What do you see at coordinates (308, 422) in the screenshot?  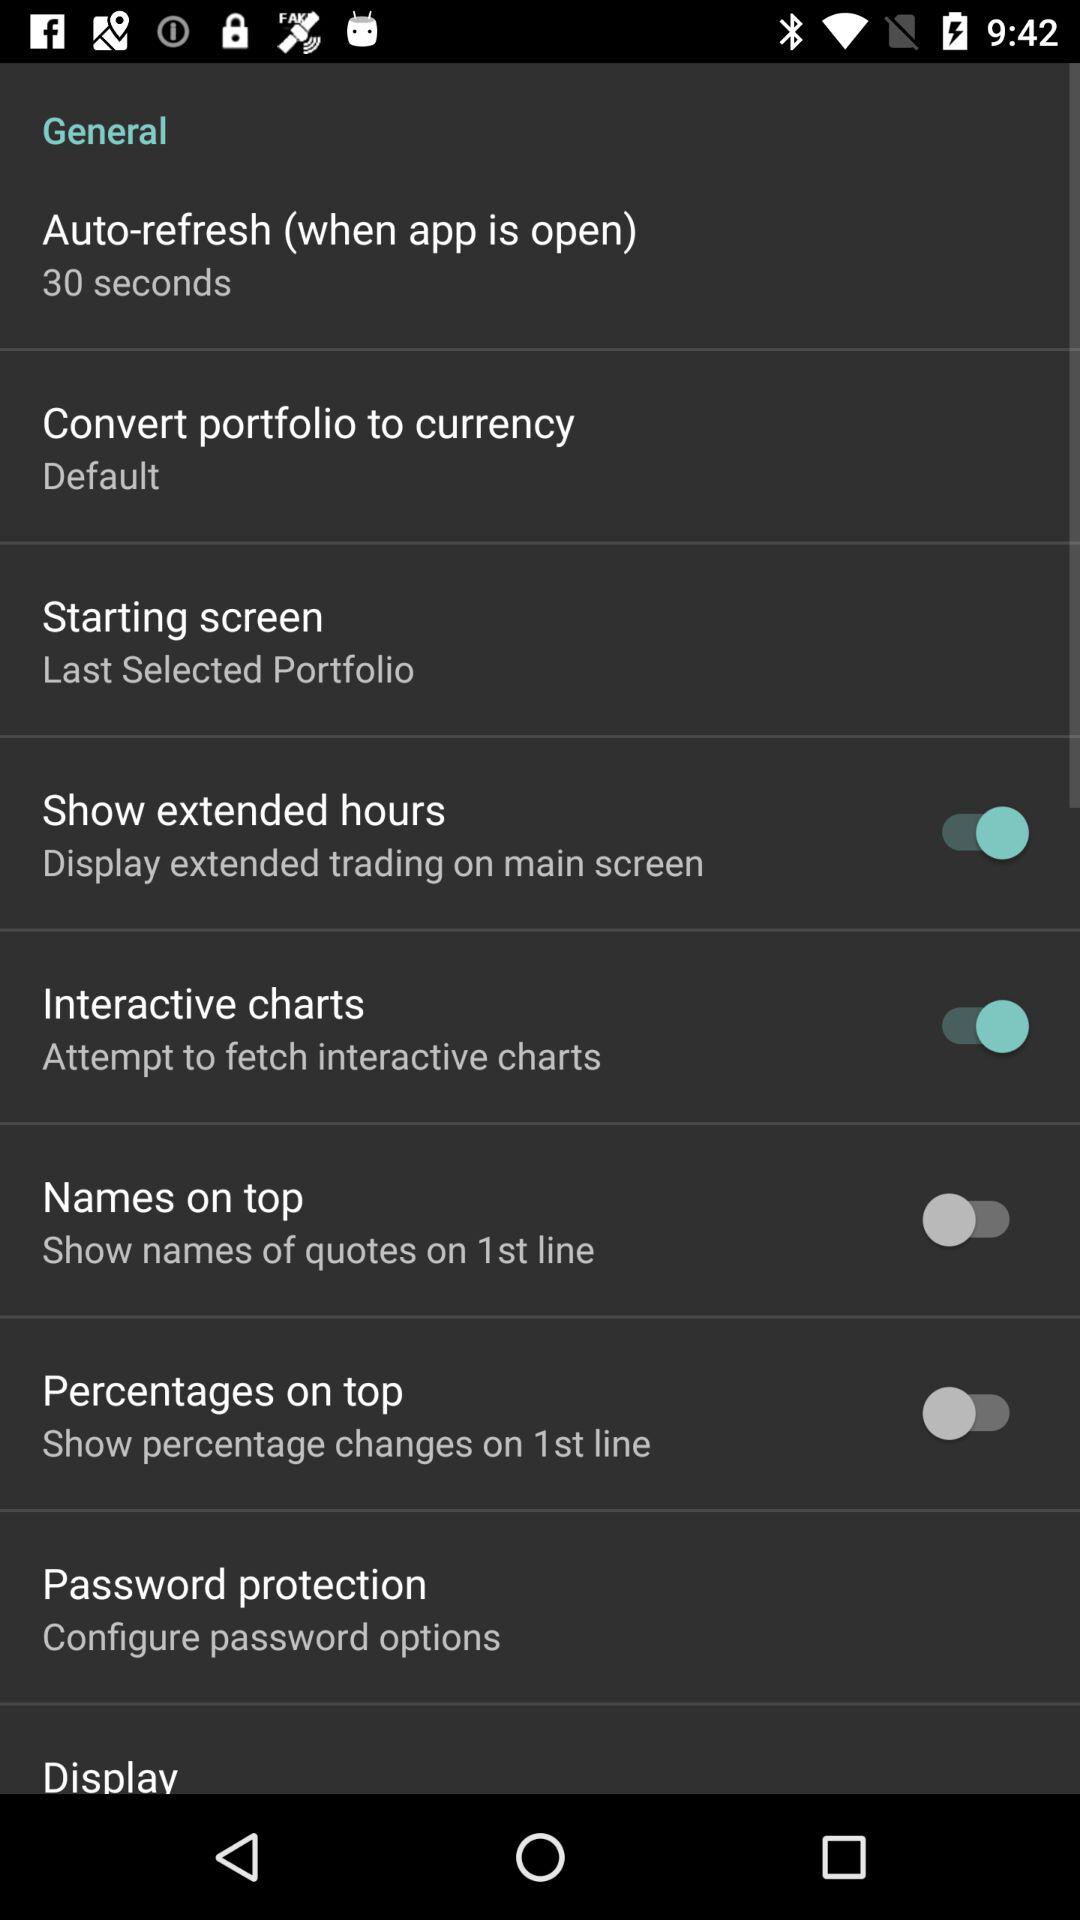 I see `click icon below the 30 seconds item` at bounding box center [308, 422].